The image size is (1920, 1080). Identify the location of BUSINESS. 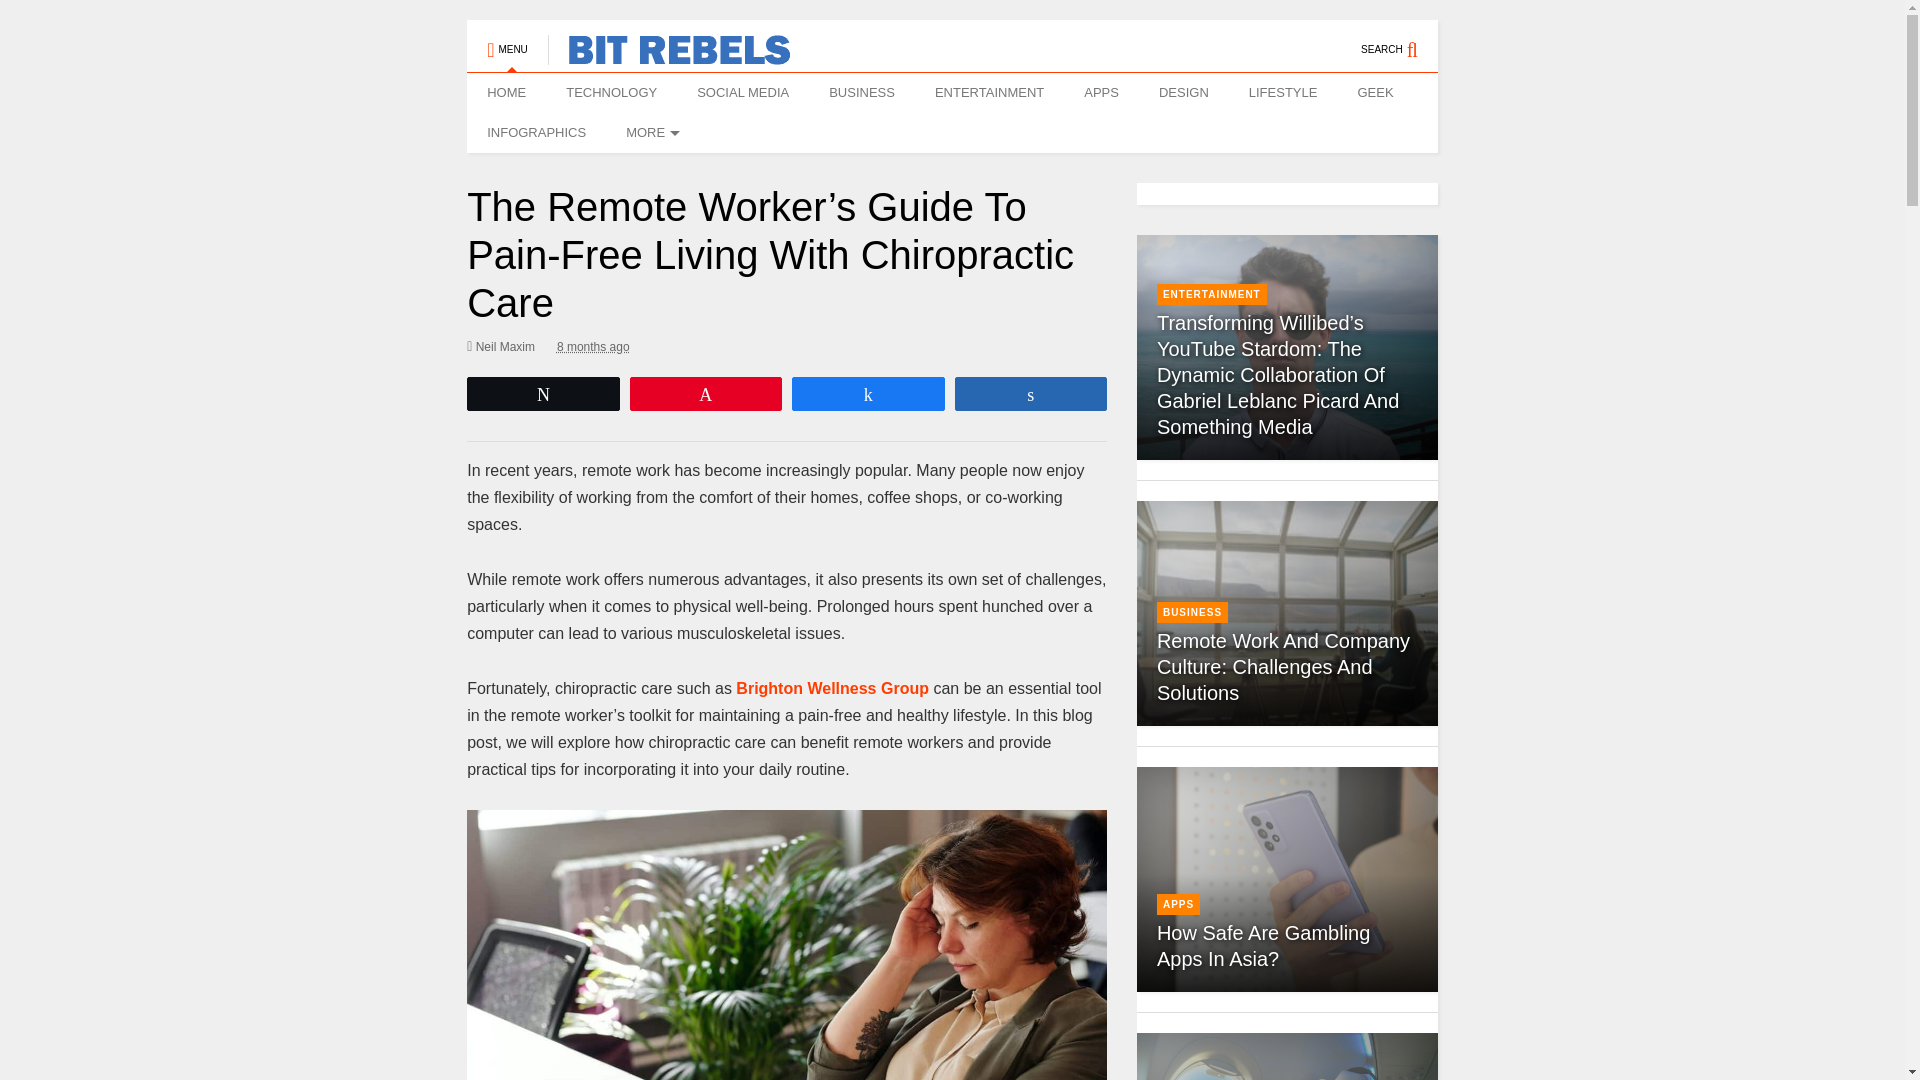
(862, 93).